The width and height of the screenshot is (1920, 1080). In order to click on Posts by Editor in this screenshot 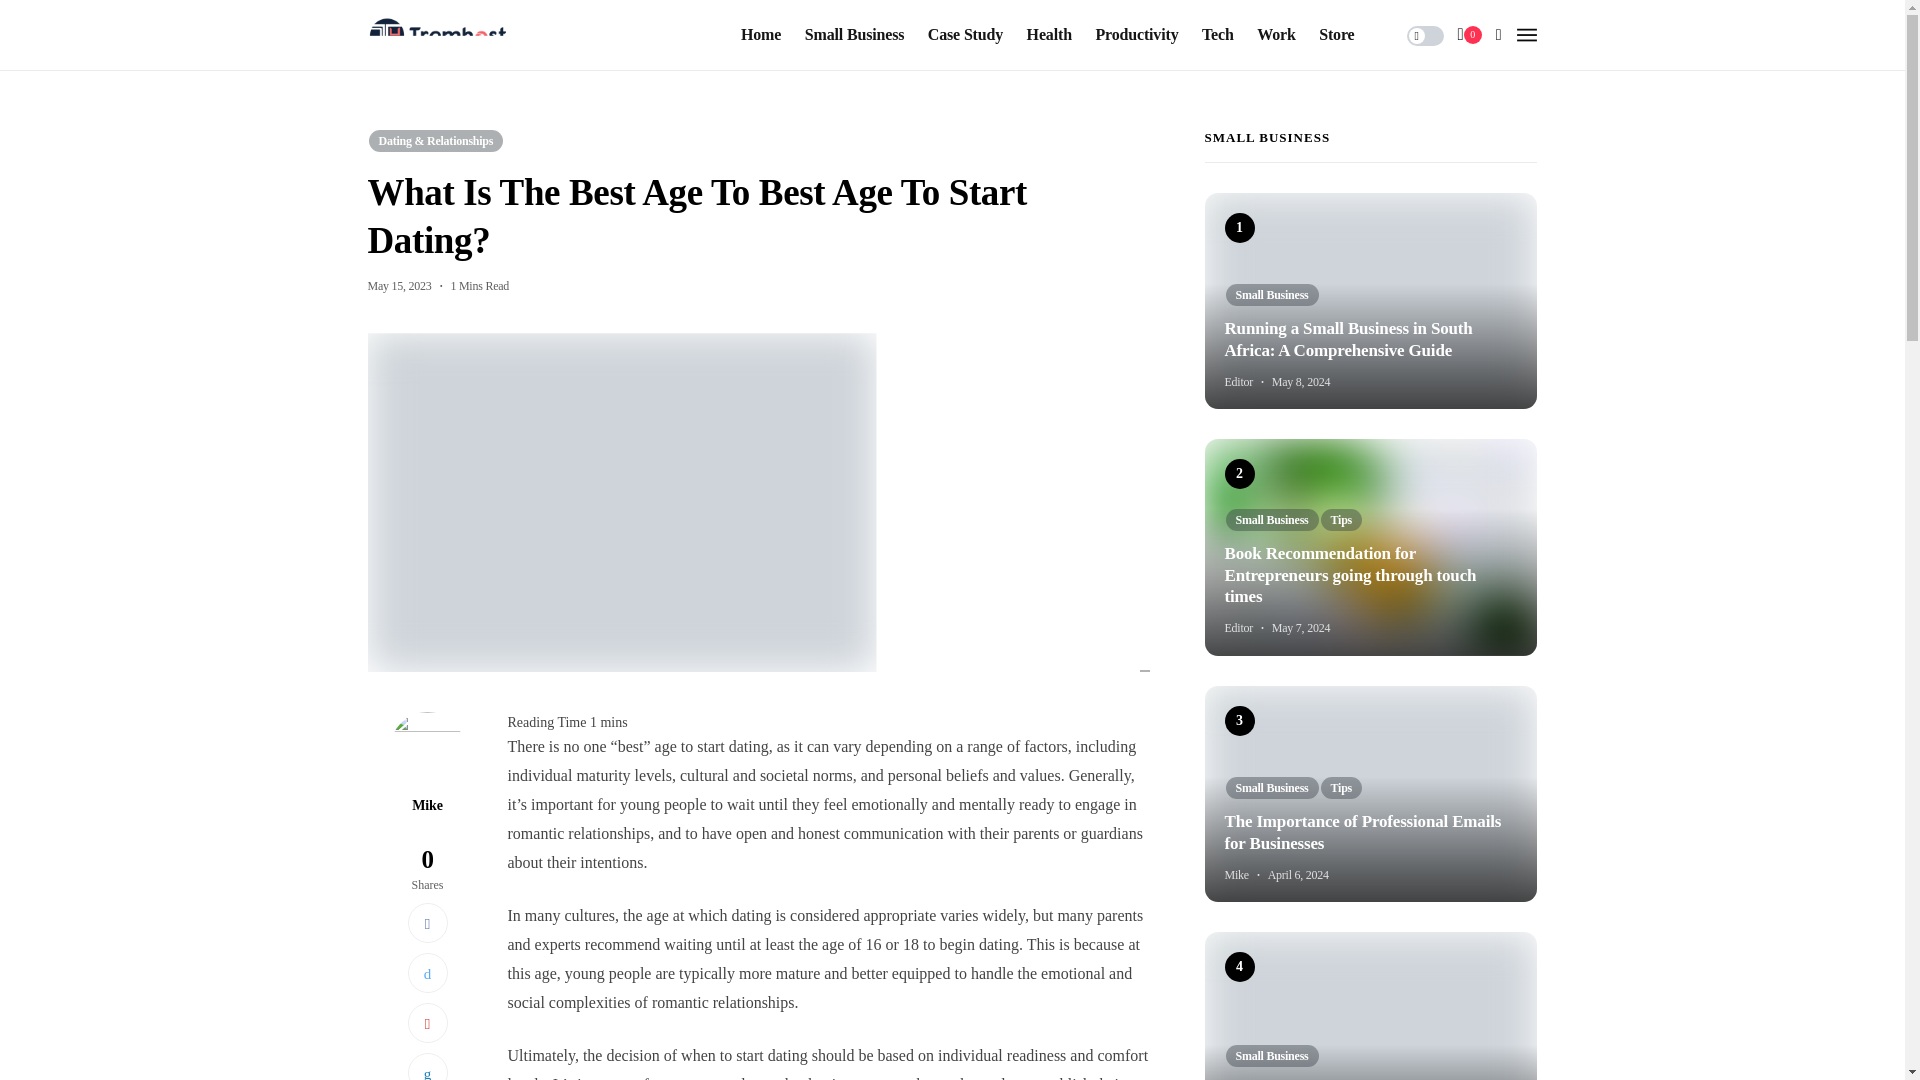, I will do `click(1238, 628)`.